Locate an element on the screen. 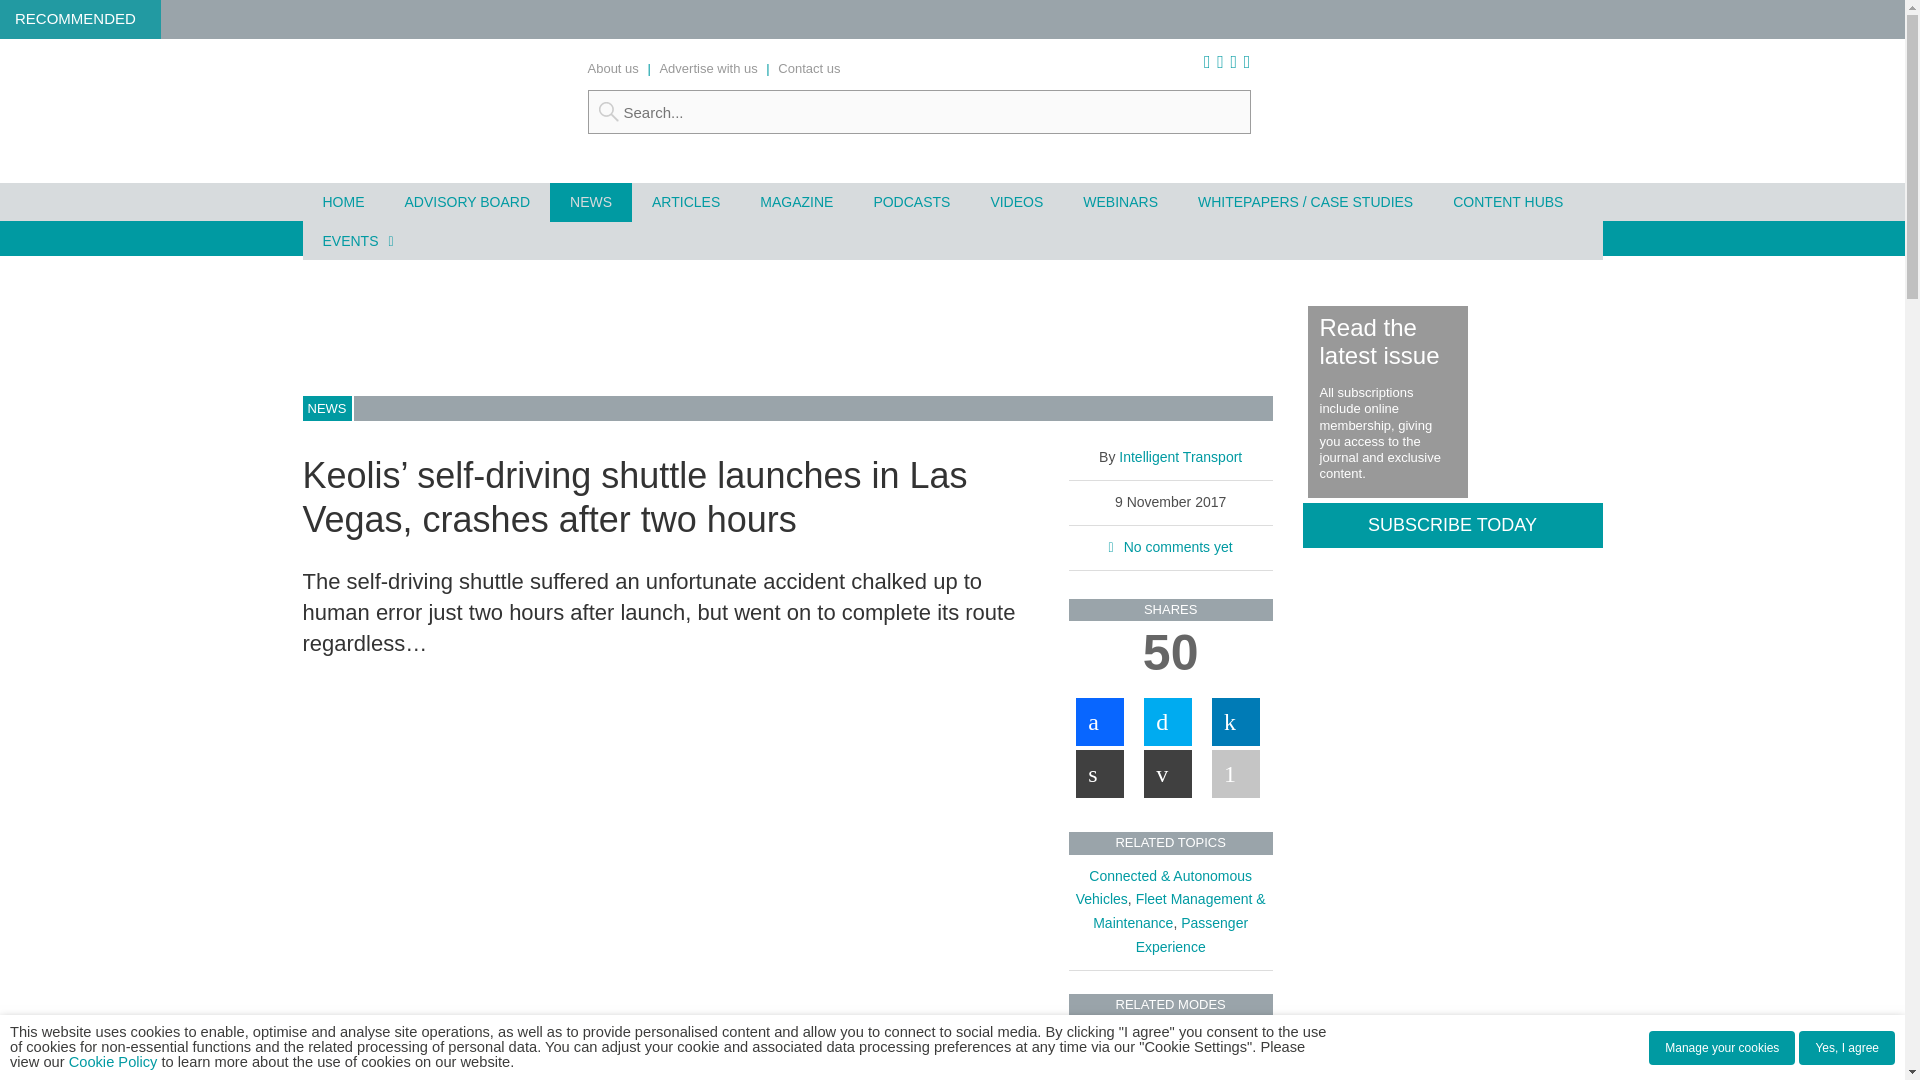 This screenshot has height=1080, width=1920. NEWS is located at coordinates (590, 202).